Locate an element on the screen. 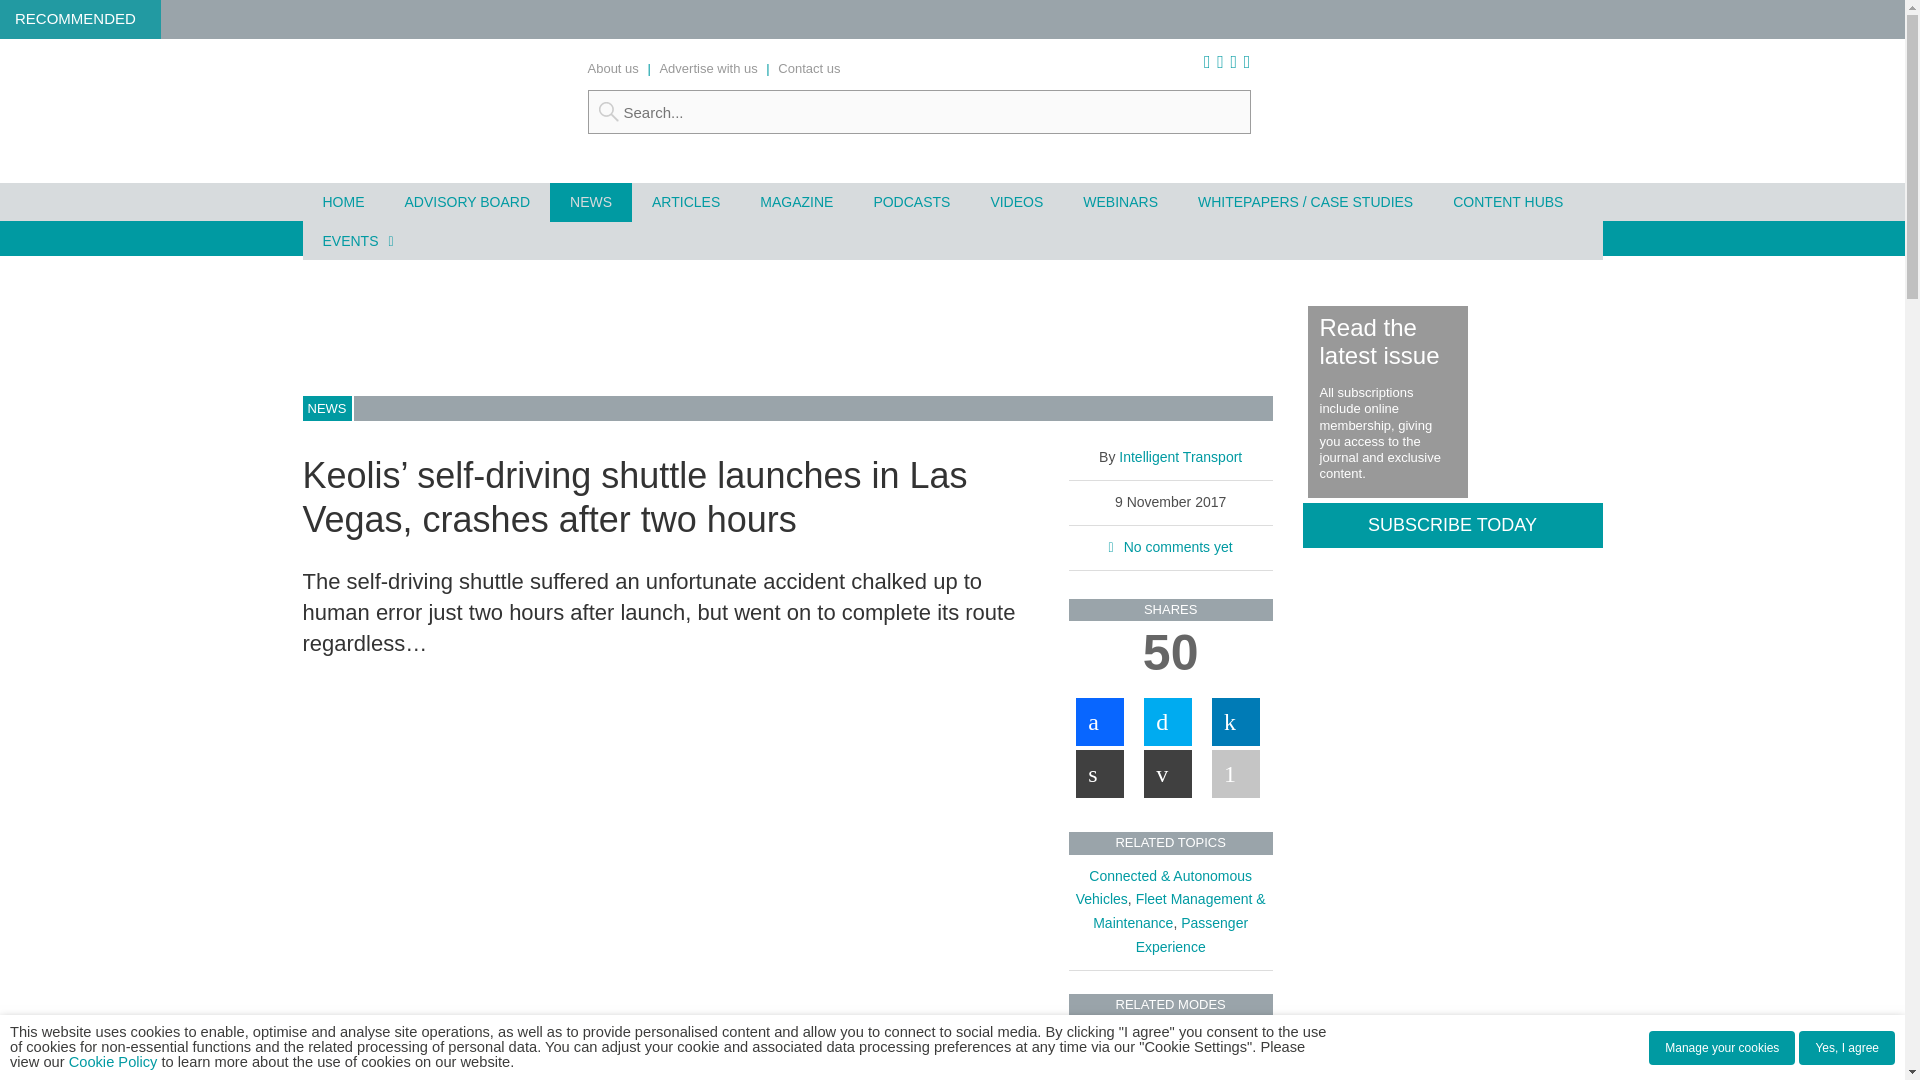 This screenshot has height=1080, width=1920. NEWS is located at coordinates (590, 202).